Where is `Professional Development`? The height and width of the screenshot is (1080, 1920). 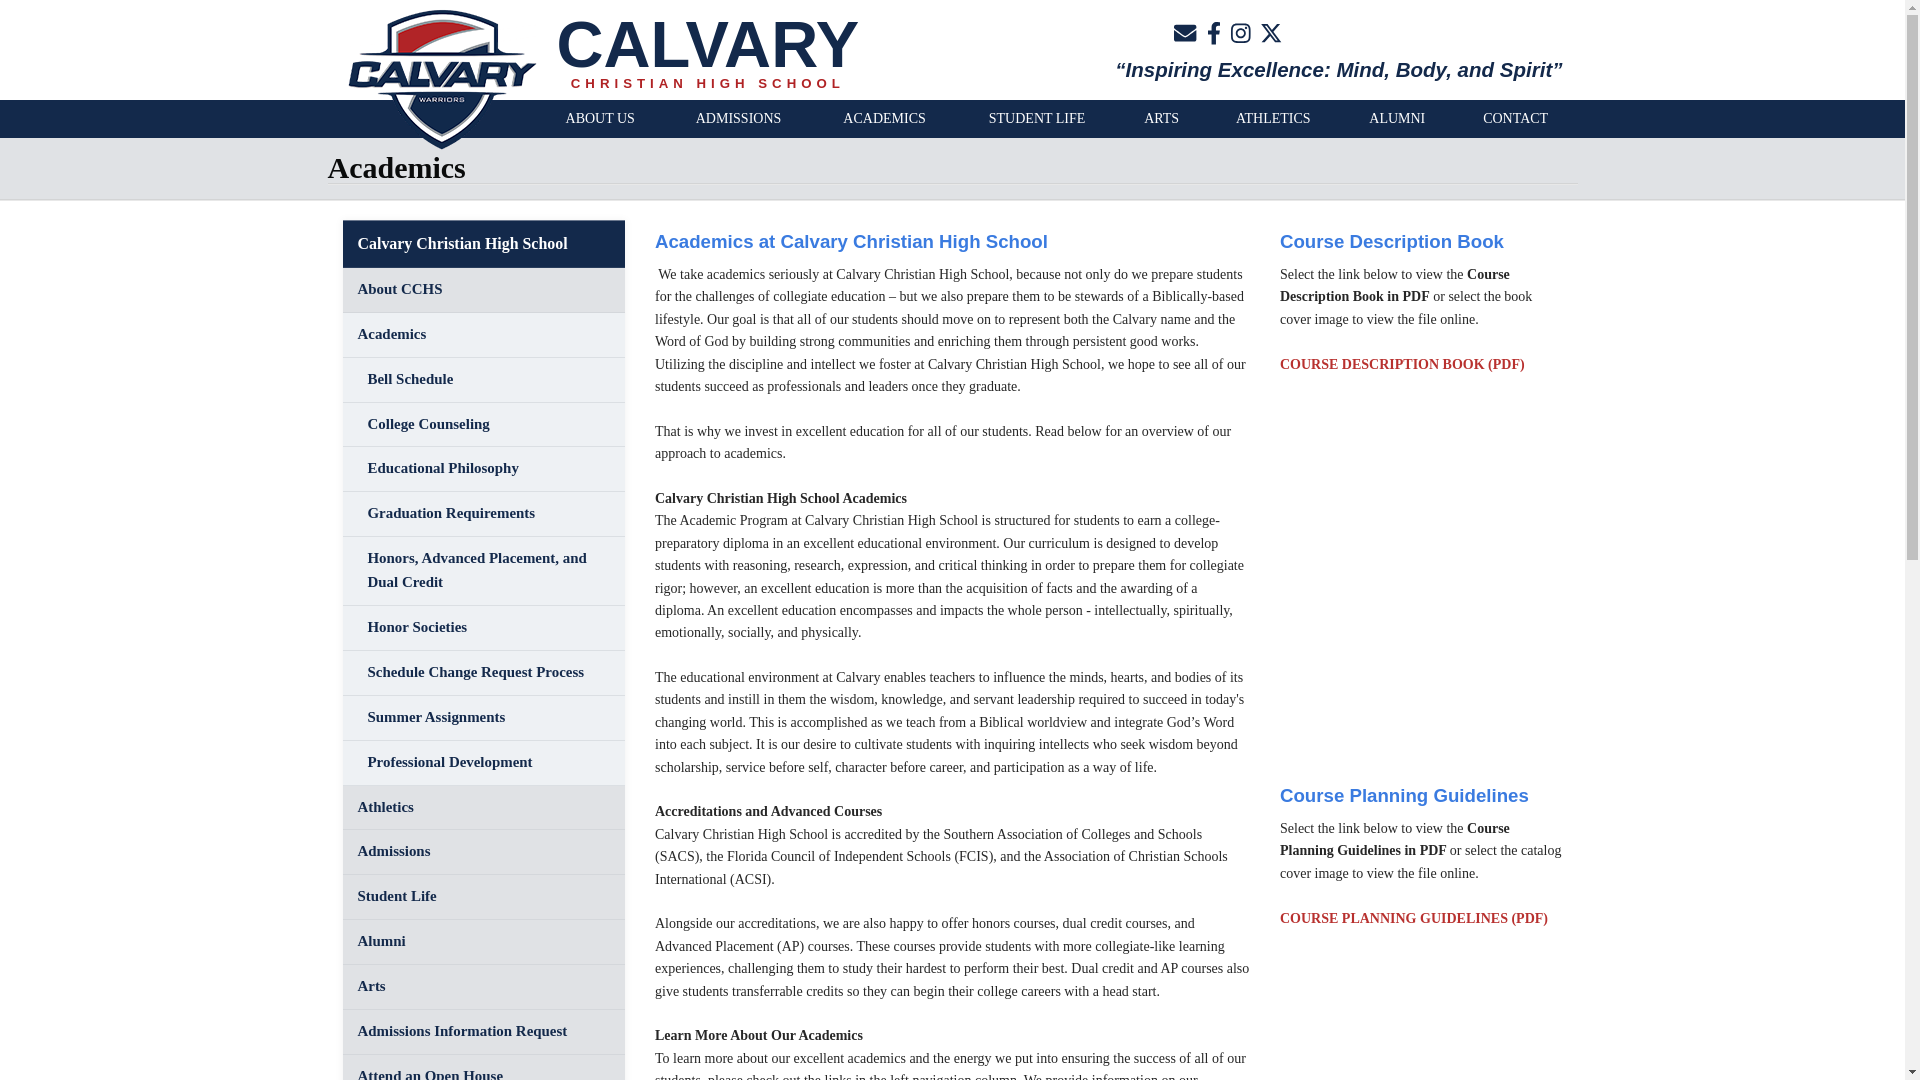
Professional Development is located at coordinates (483, 763).